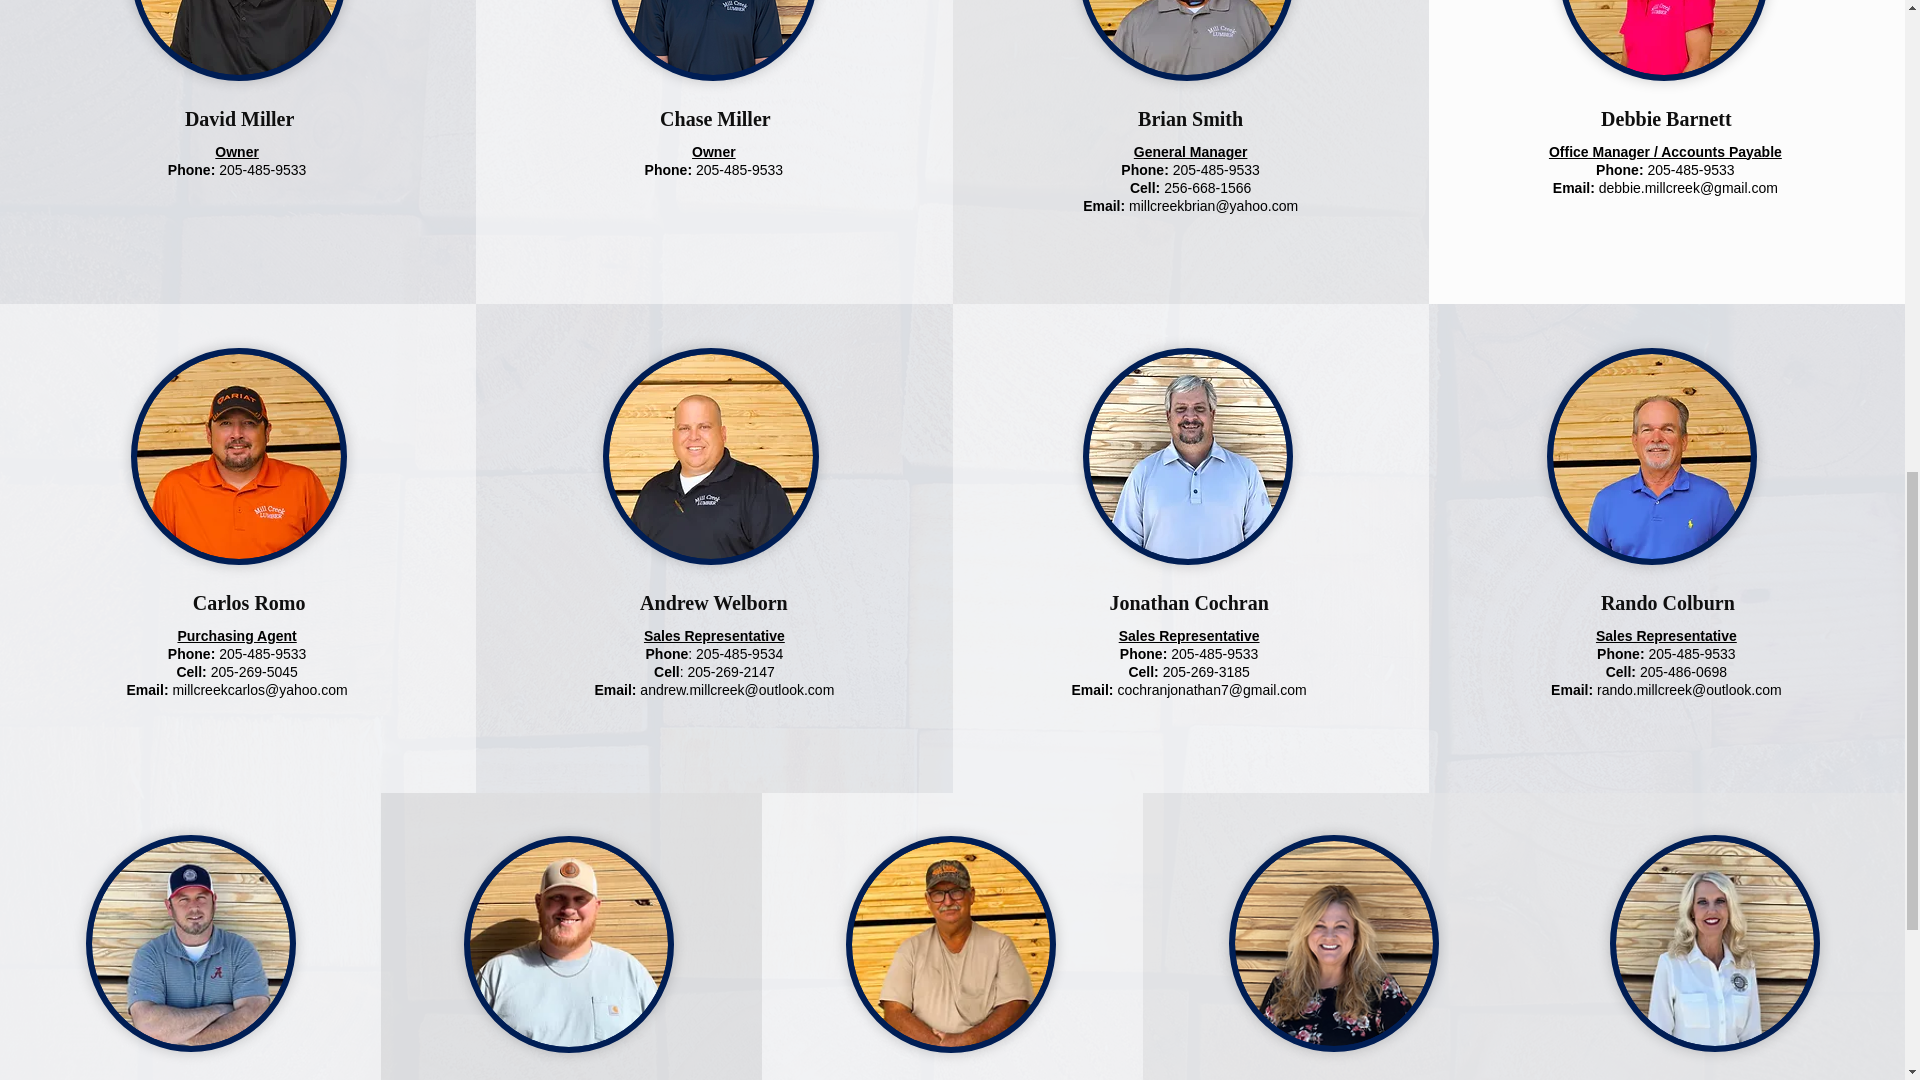 The image size is (1920, 1080). What do you see at coordinates (1186, 40) in the screenshot?
I see `guy4.jpg` at bounding box center [1186, 40].